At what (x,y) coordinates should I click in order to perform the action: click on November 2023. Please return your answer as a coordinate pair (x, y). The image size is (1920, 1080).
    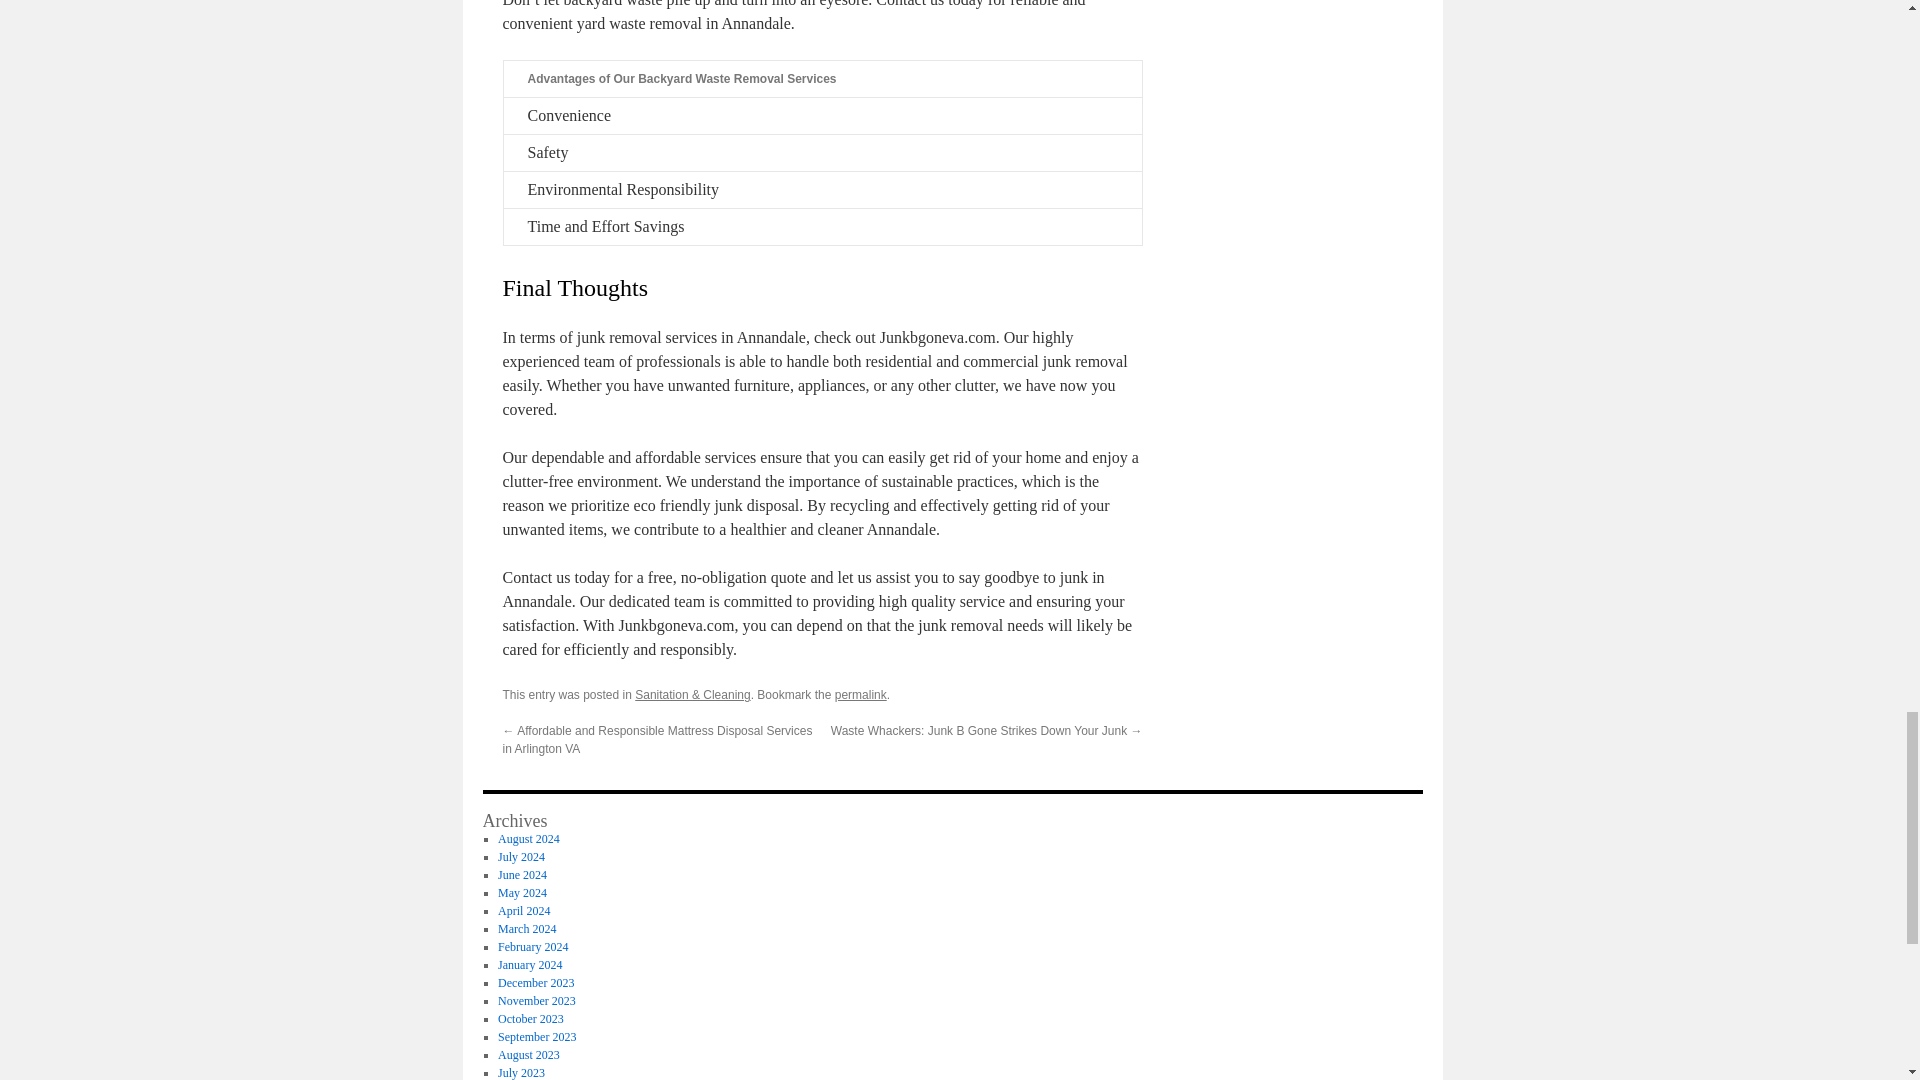
    Looking at the image, I should click on (536, 1000).